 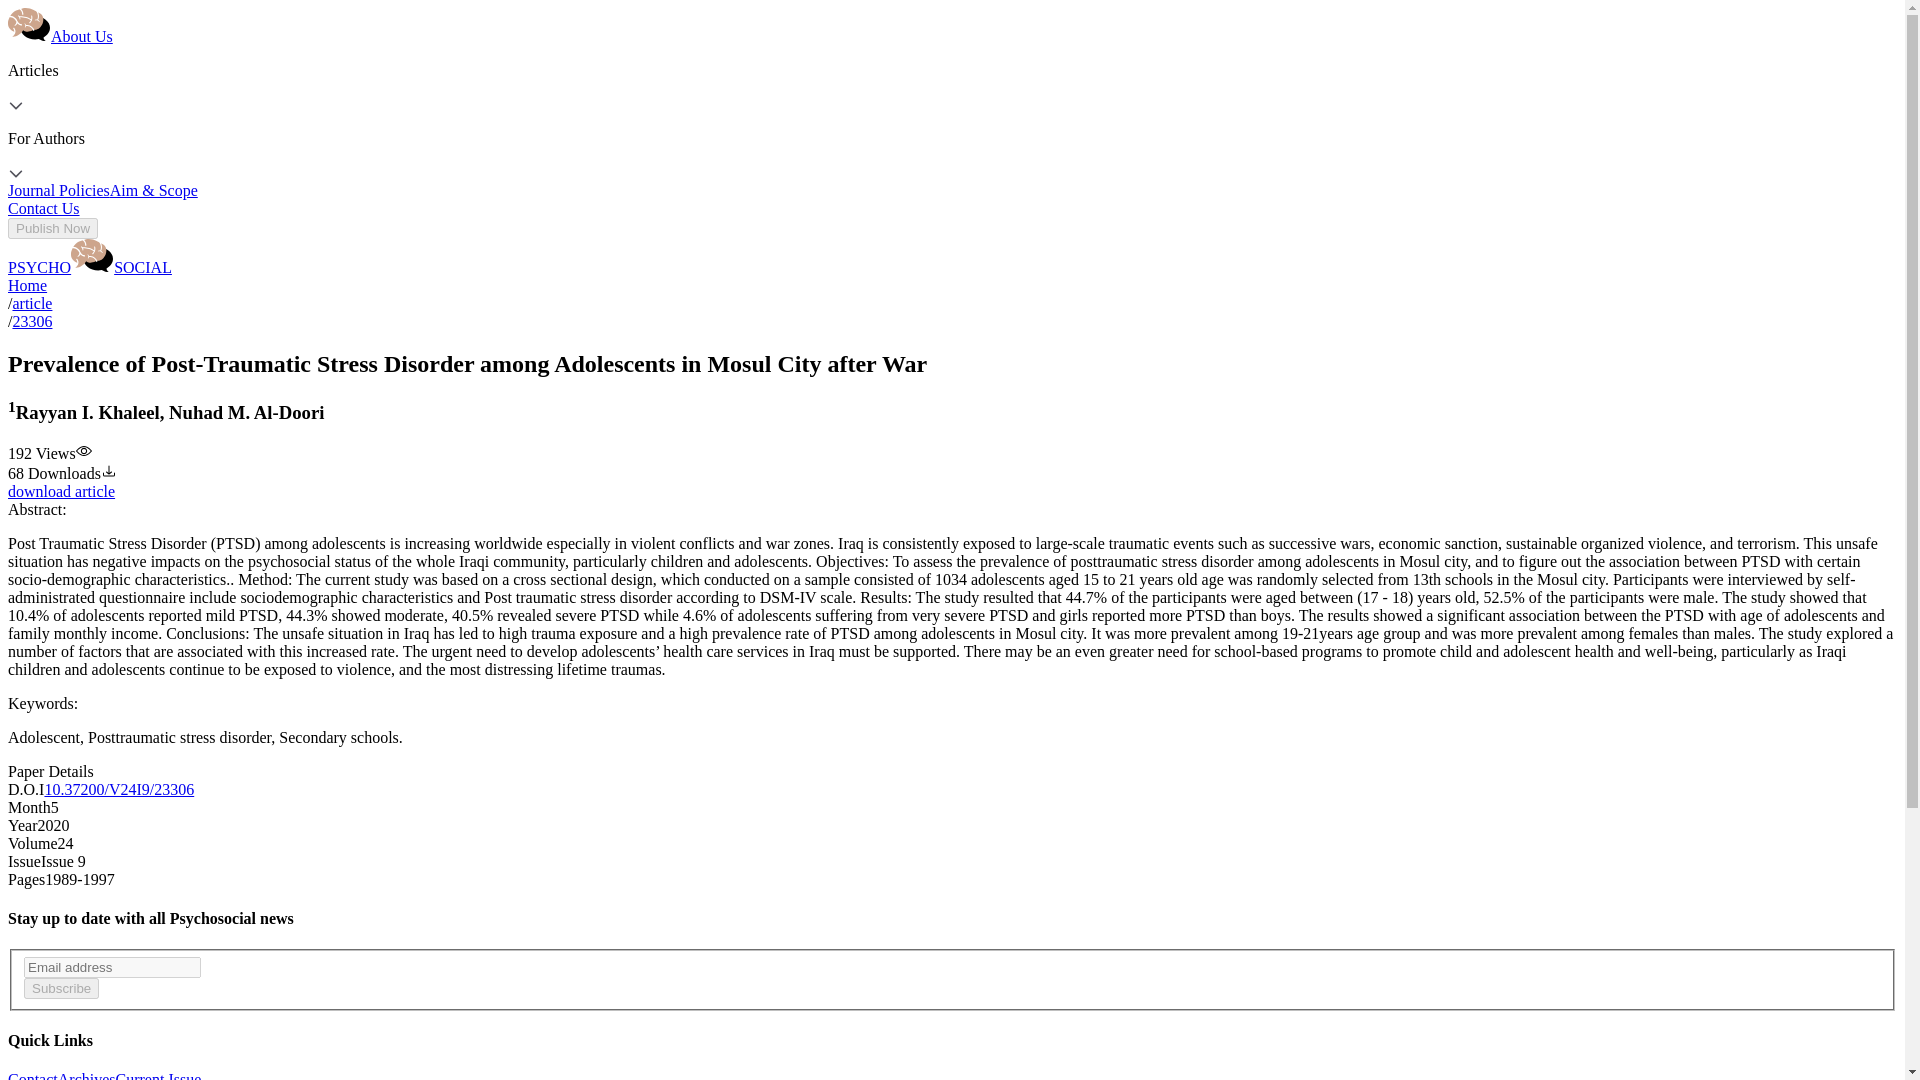 I want to click on Archives, so click(x=86, y=1076).